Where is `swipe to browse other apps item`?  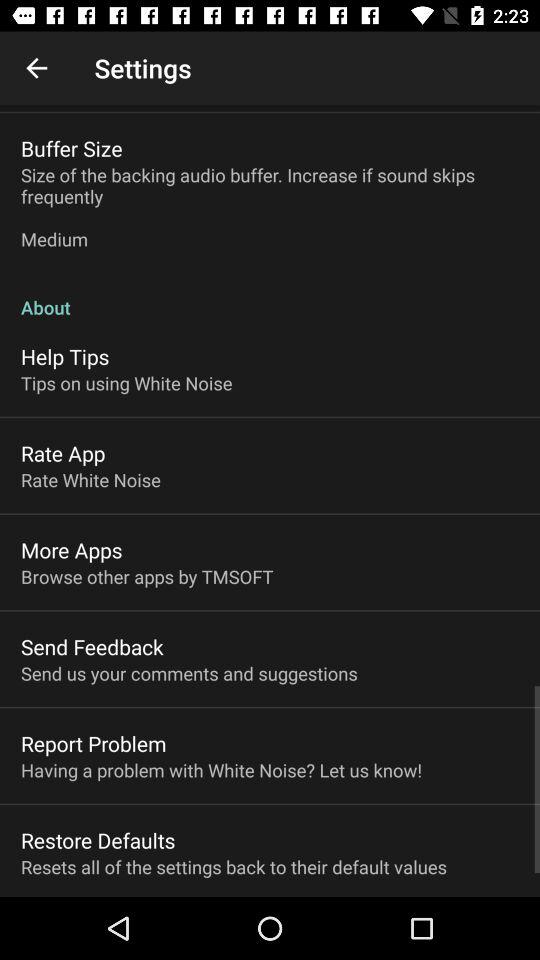 swipe to browse other apps item is located at coordinates (147, 576).